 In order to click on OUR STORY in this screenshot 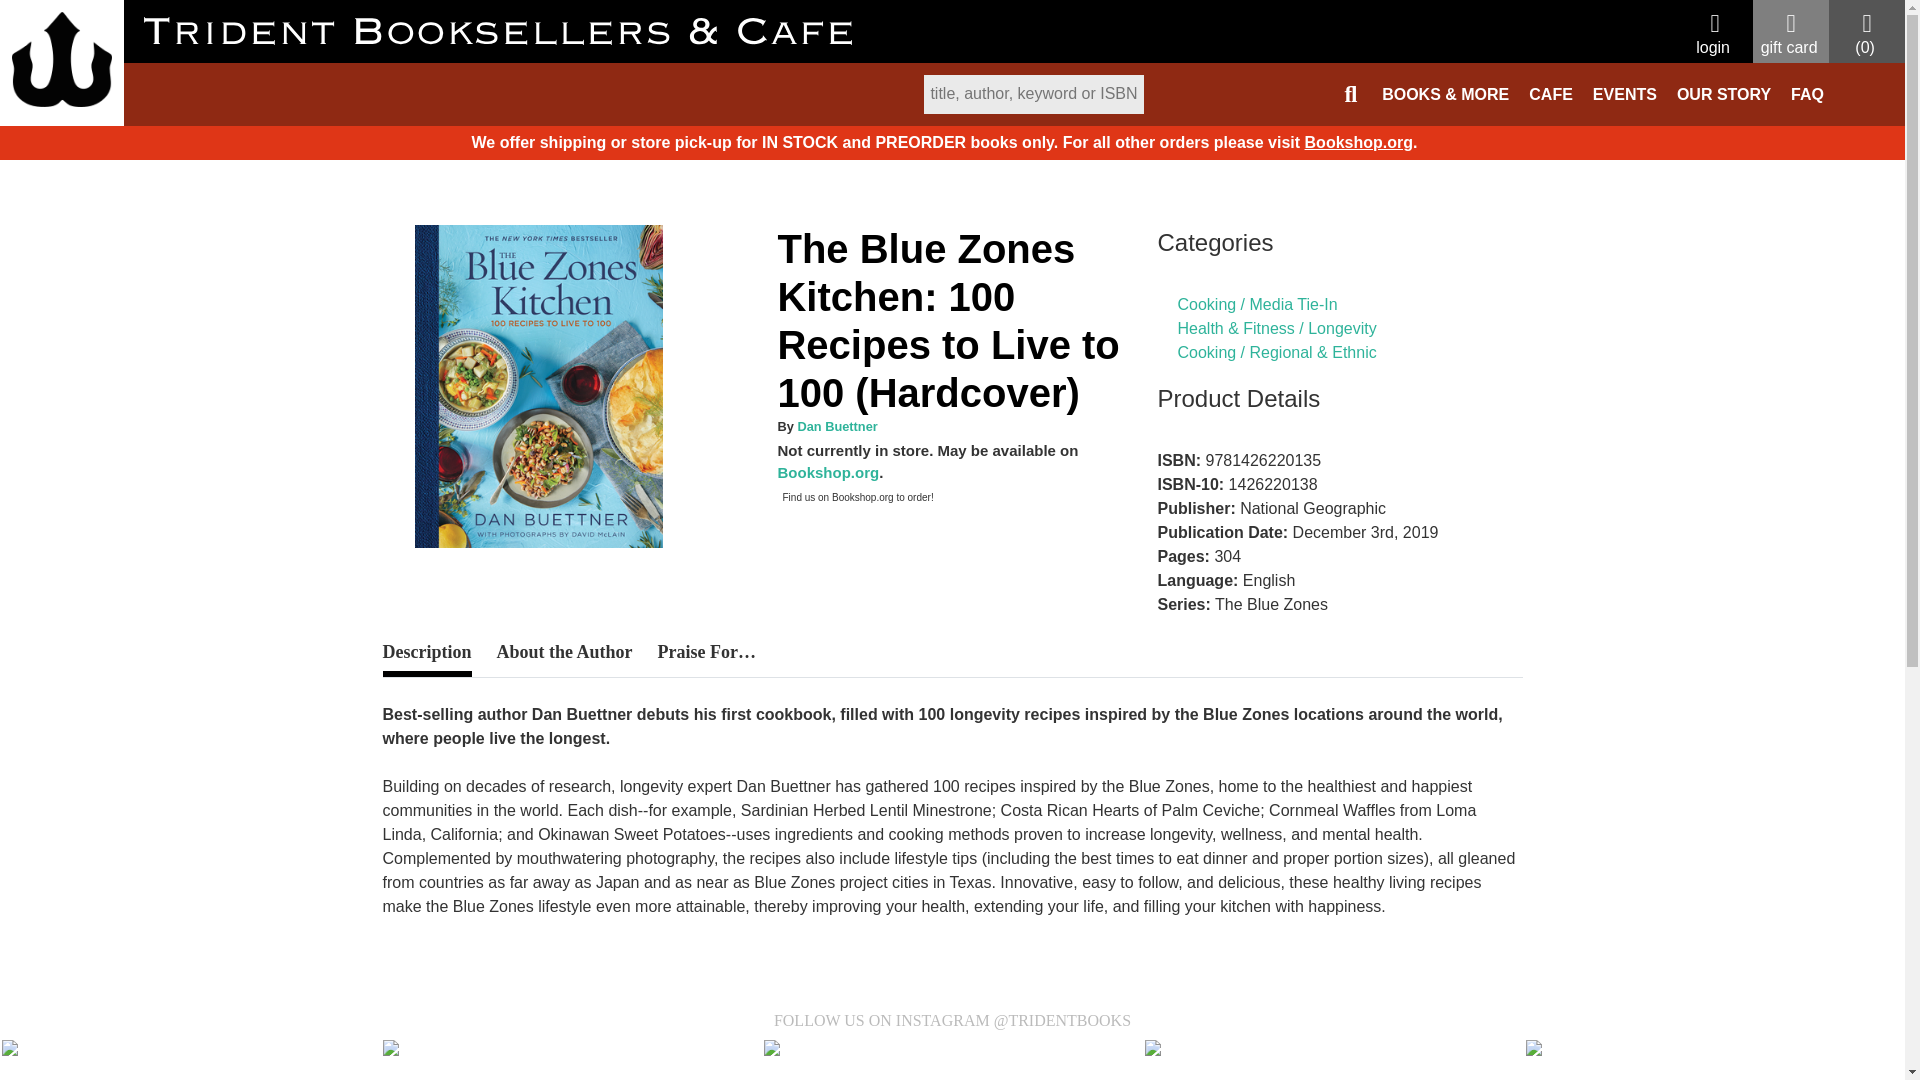, I will do `click(1724, 94)`.